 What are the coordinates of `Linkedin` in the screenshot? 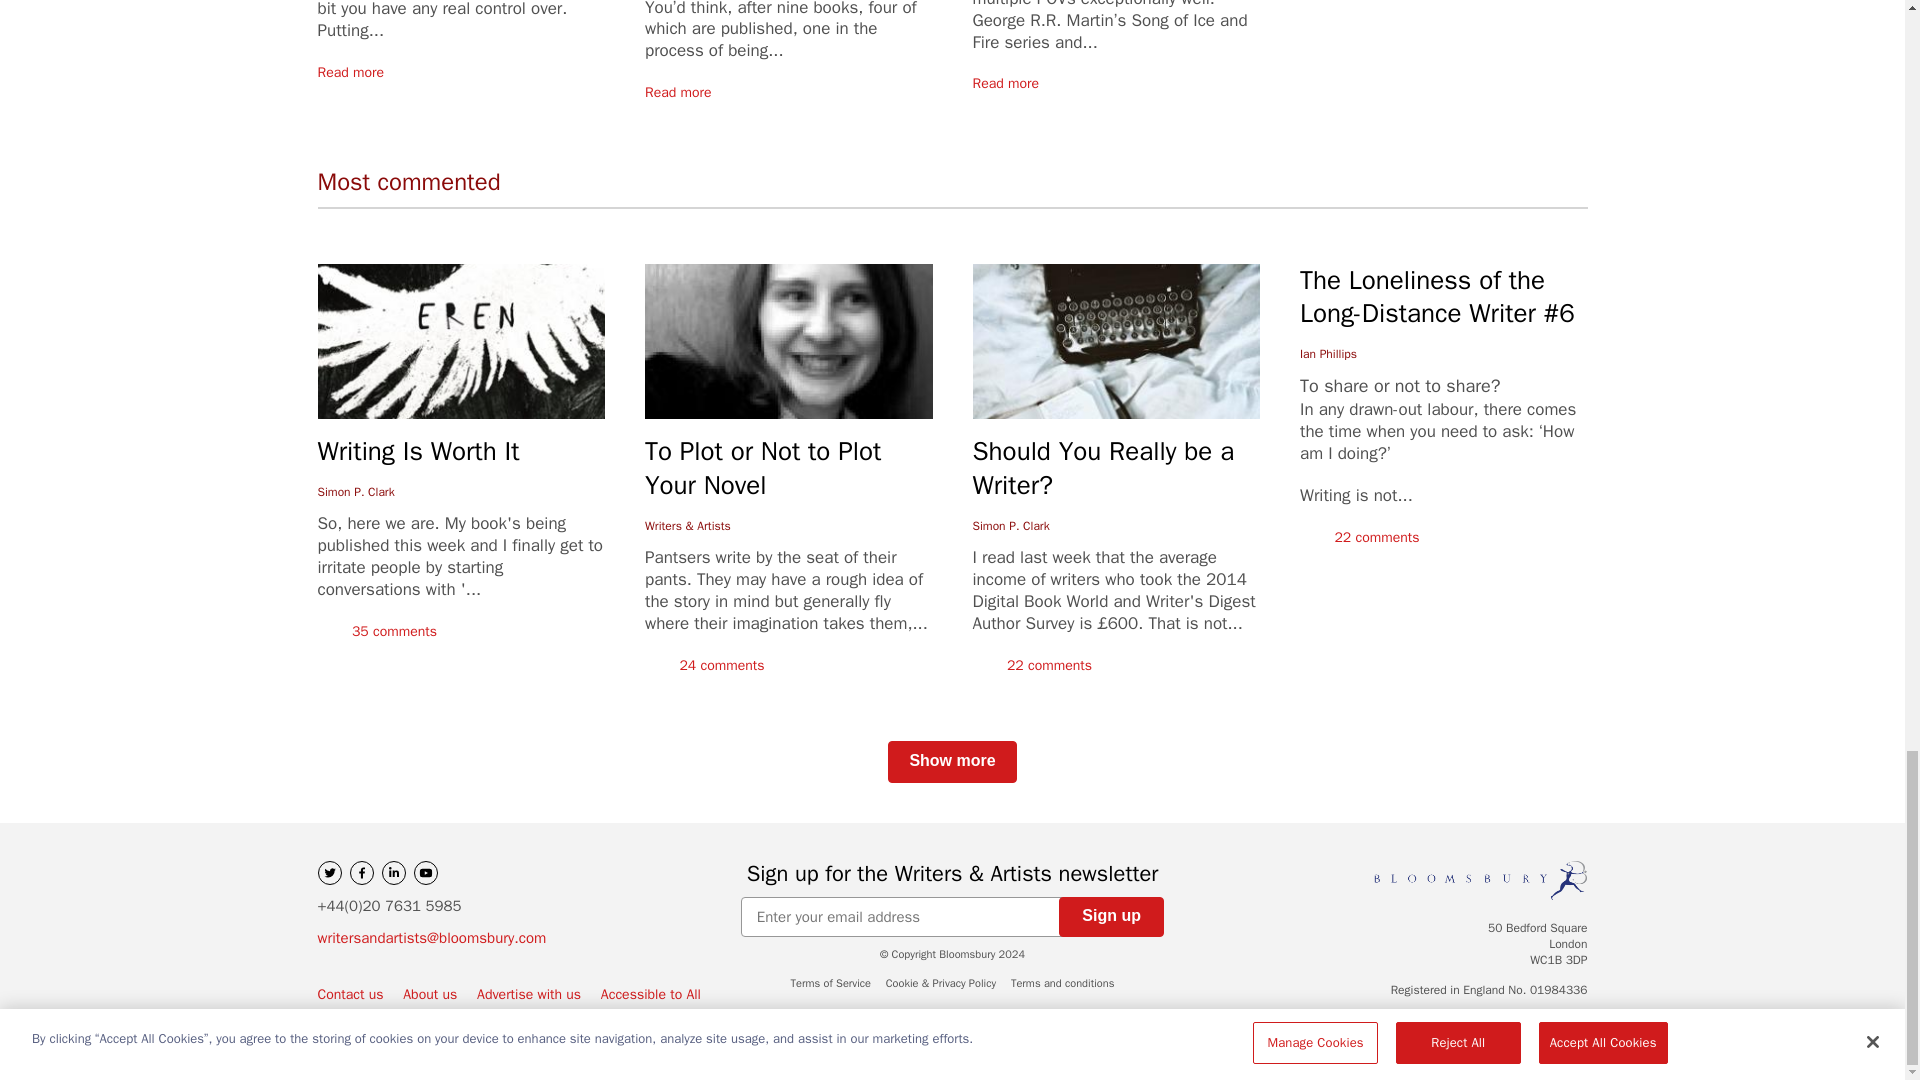 It's located at (394, 872).